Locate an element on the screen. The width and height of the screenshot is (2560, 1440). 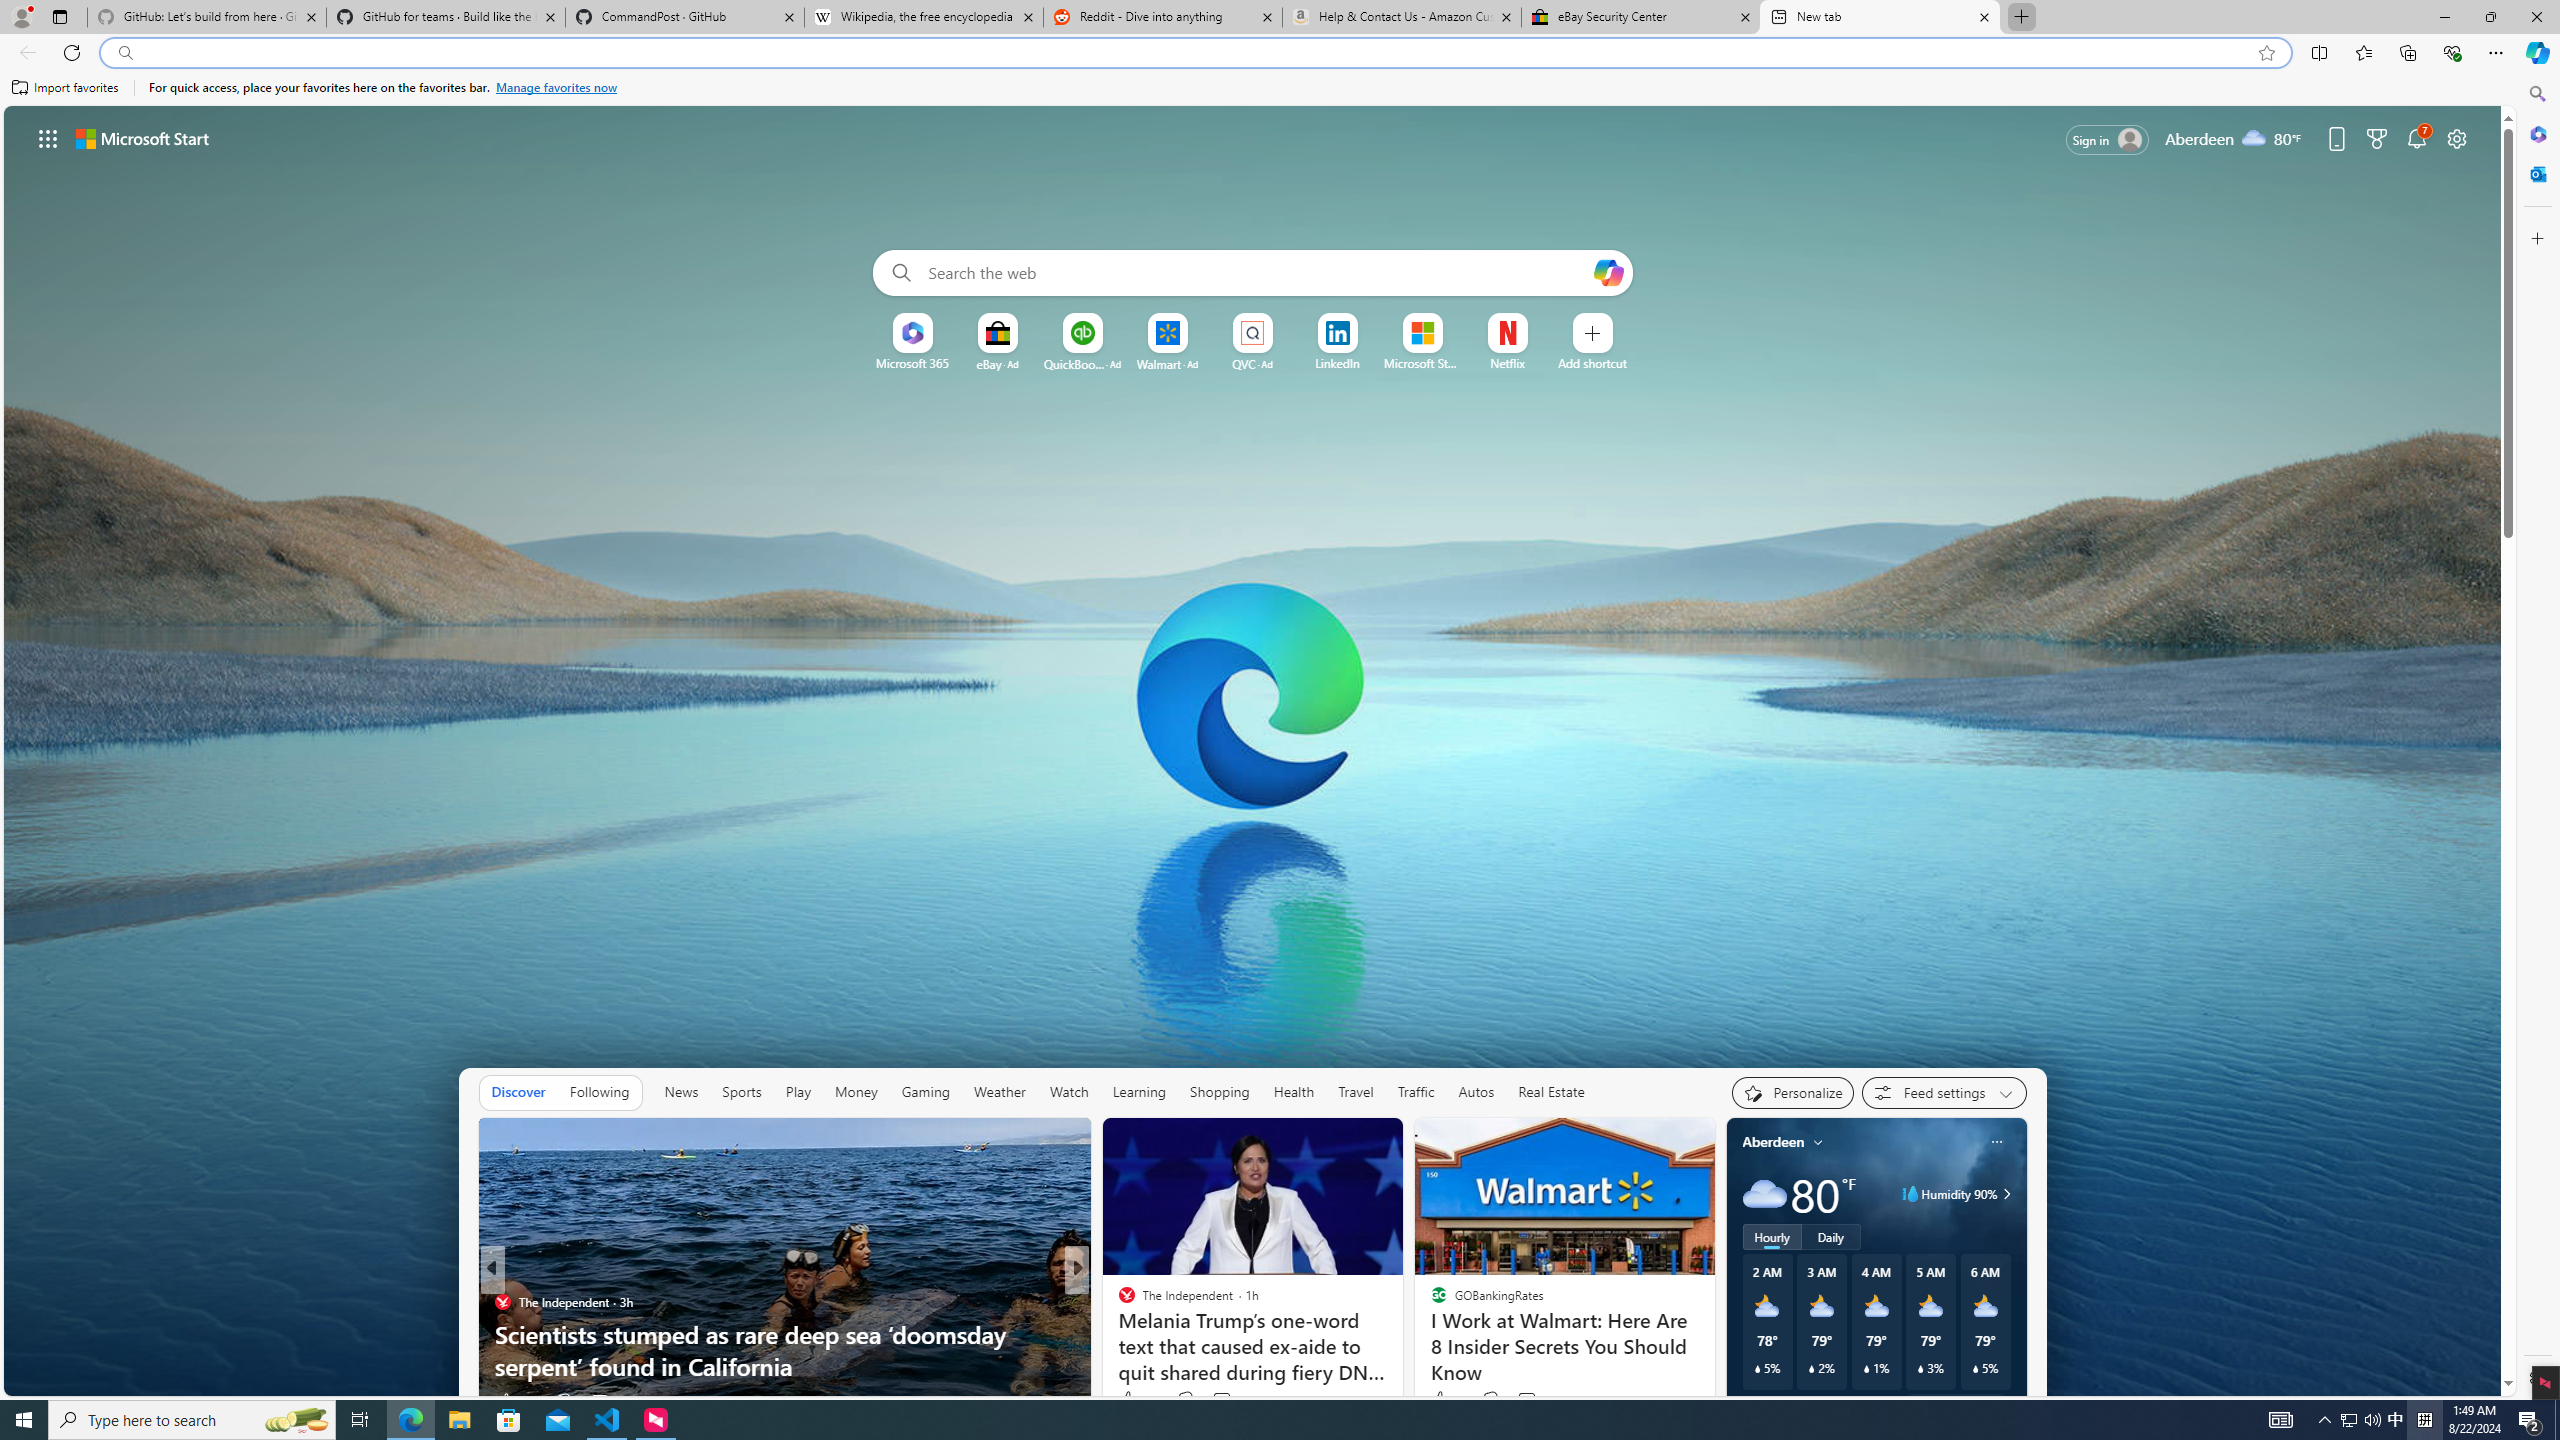
Help & Contact Us - Amazon Customer Service - Sleeping is located at coordinates (1402, 17).